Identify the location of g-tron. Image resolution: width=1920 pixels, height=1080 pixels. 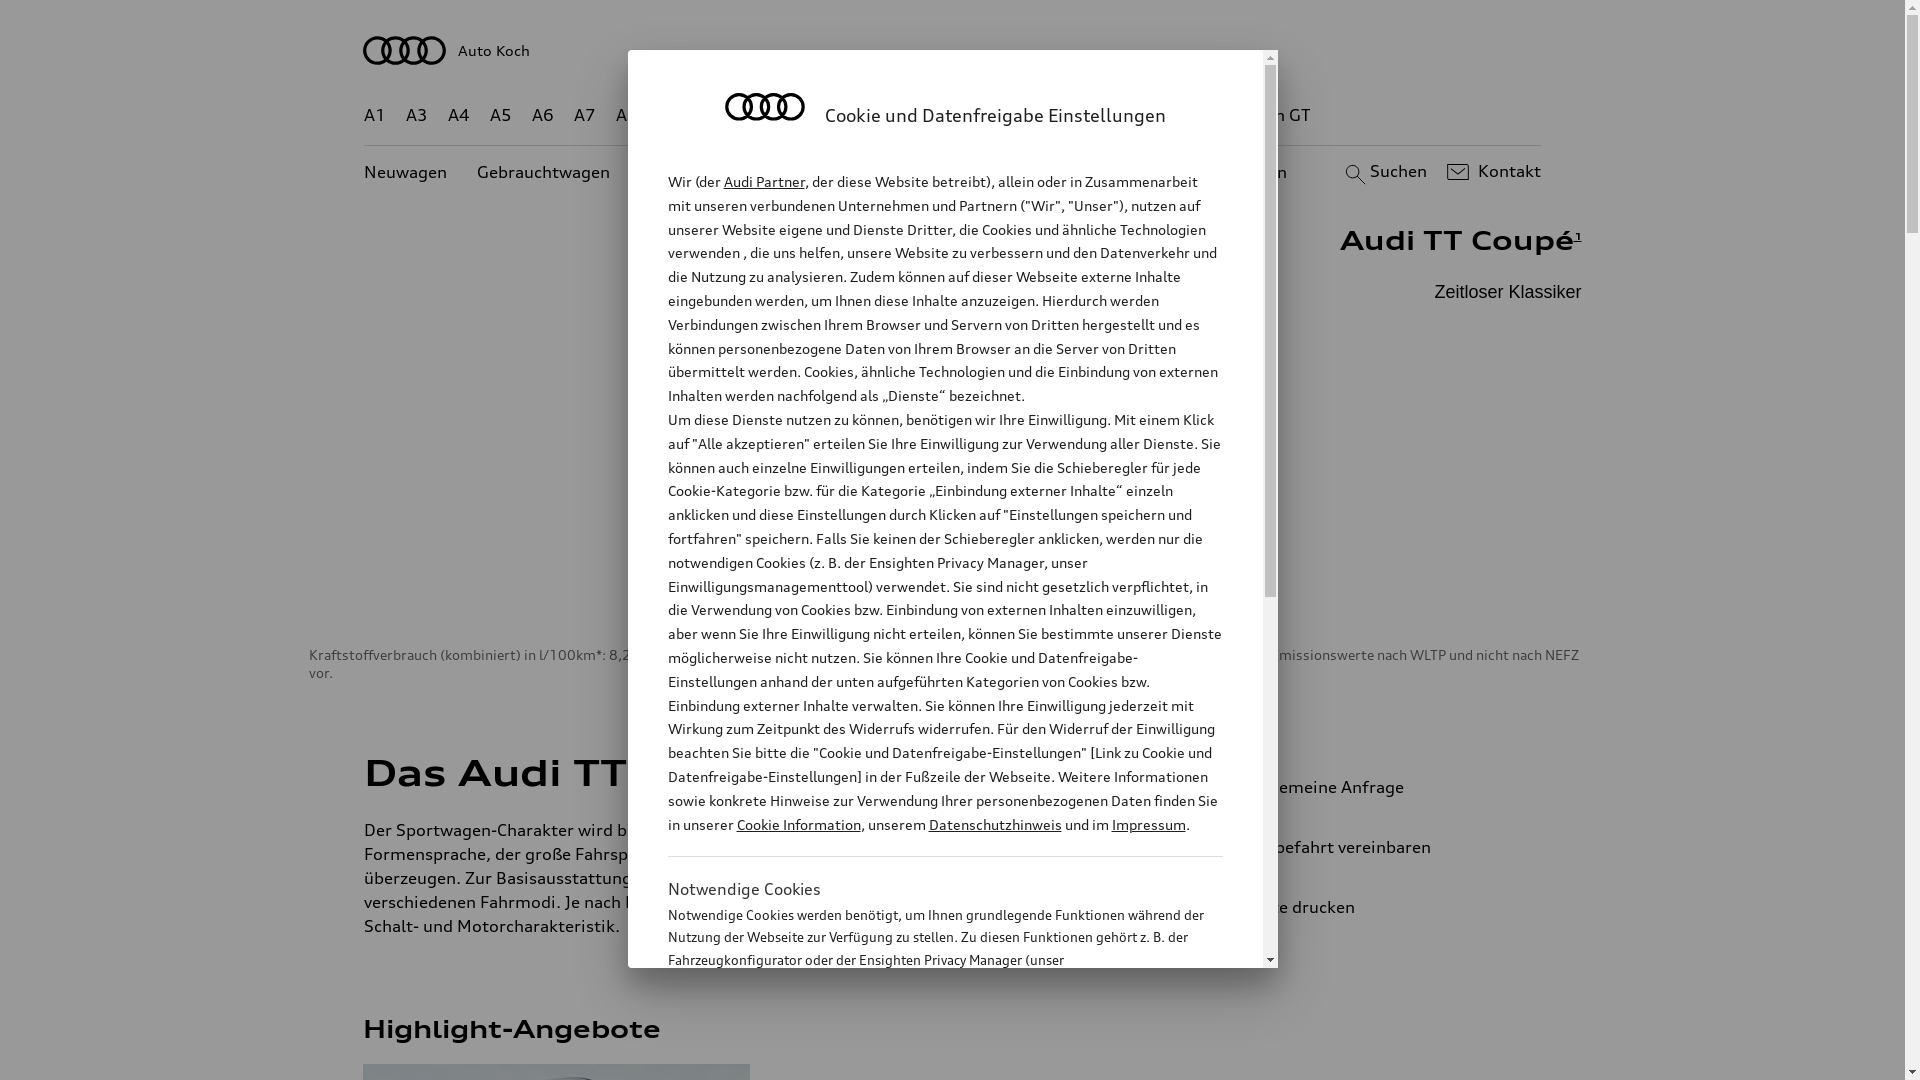
(1191, 116).